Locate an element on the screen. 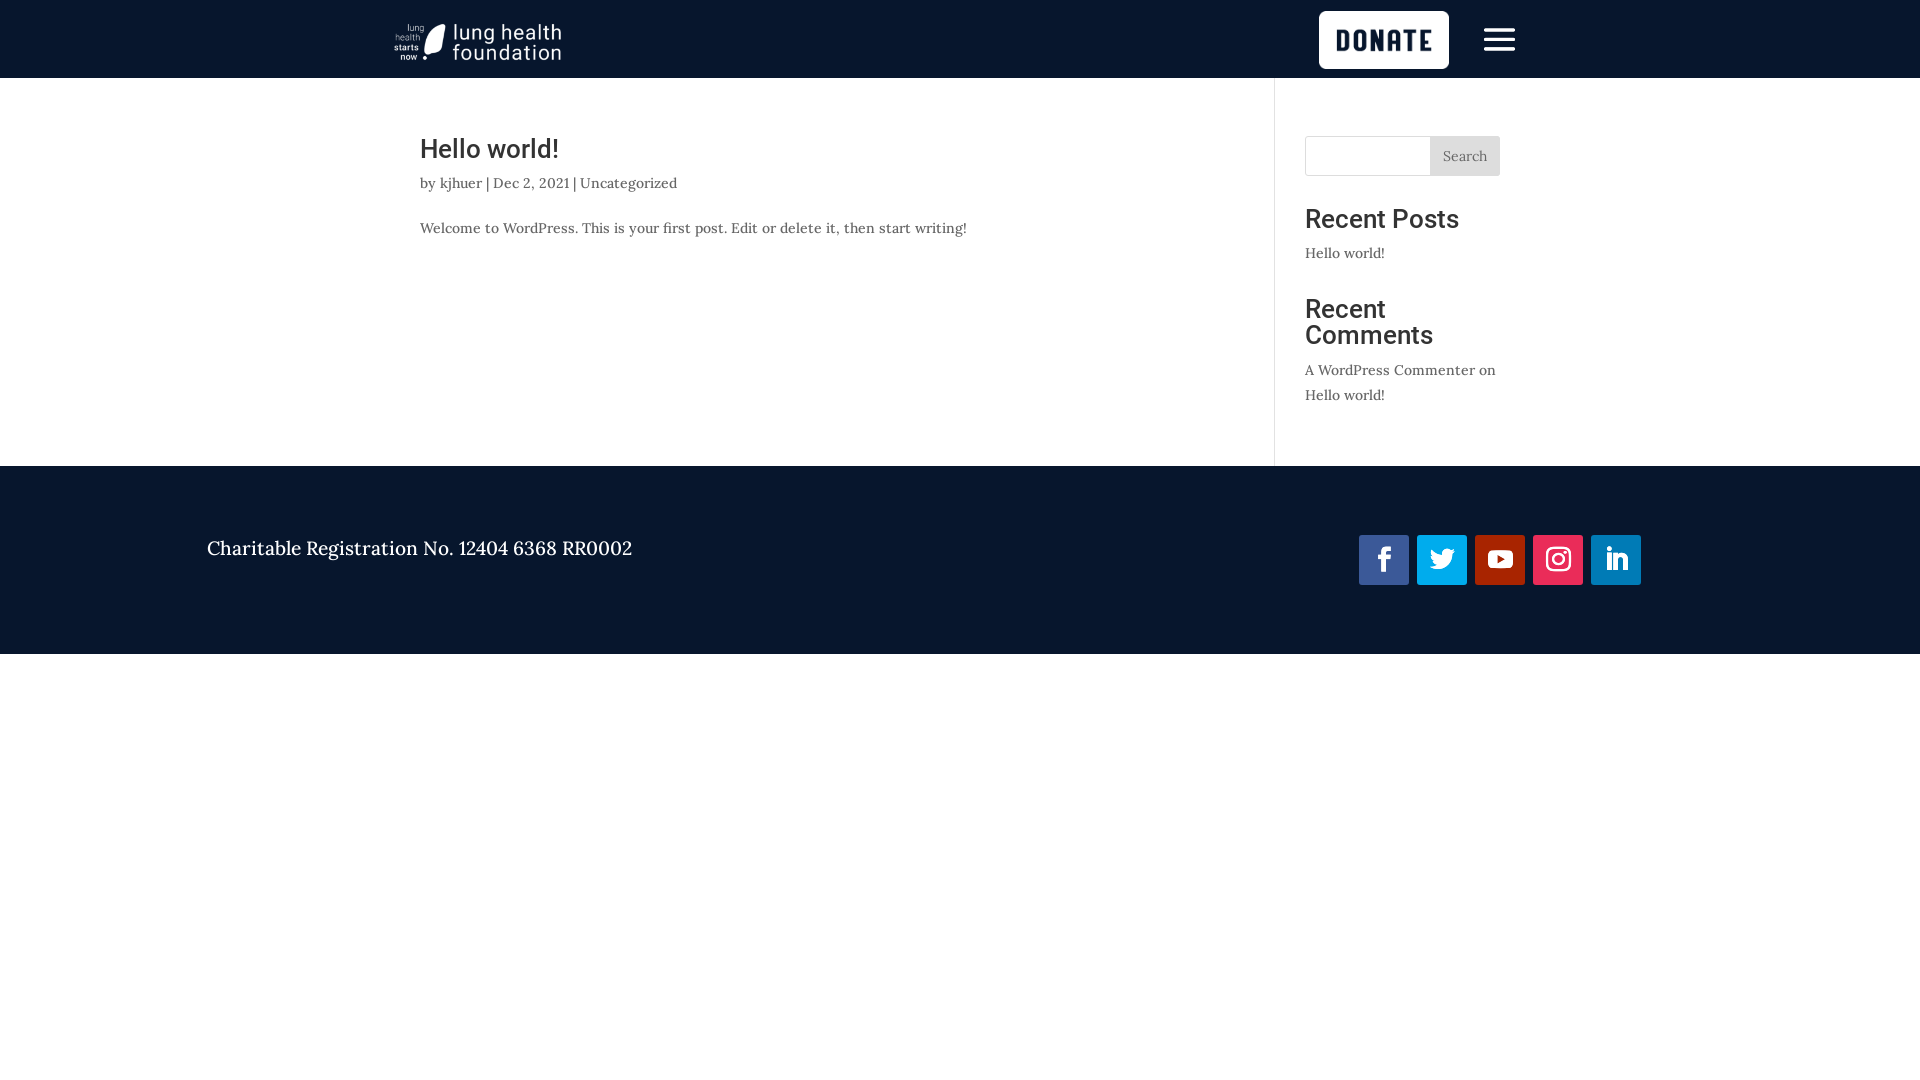 The image size is (1920, 1080). kjhuer is located at coordinates (461, 183).